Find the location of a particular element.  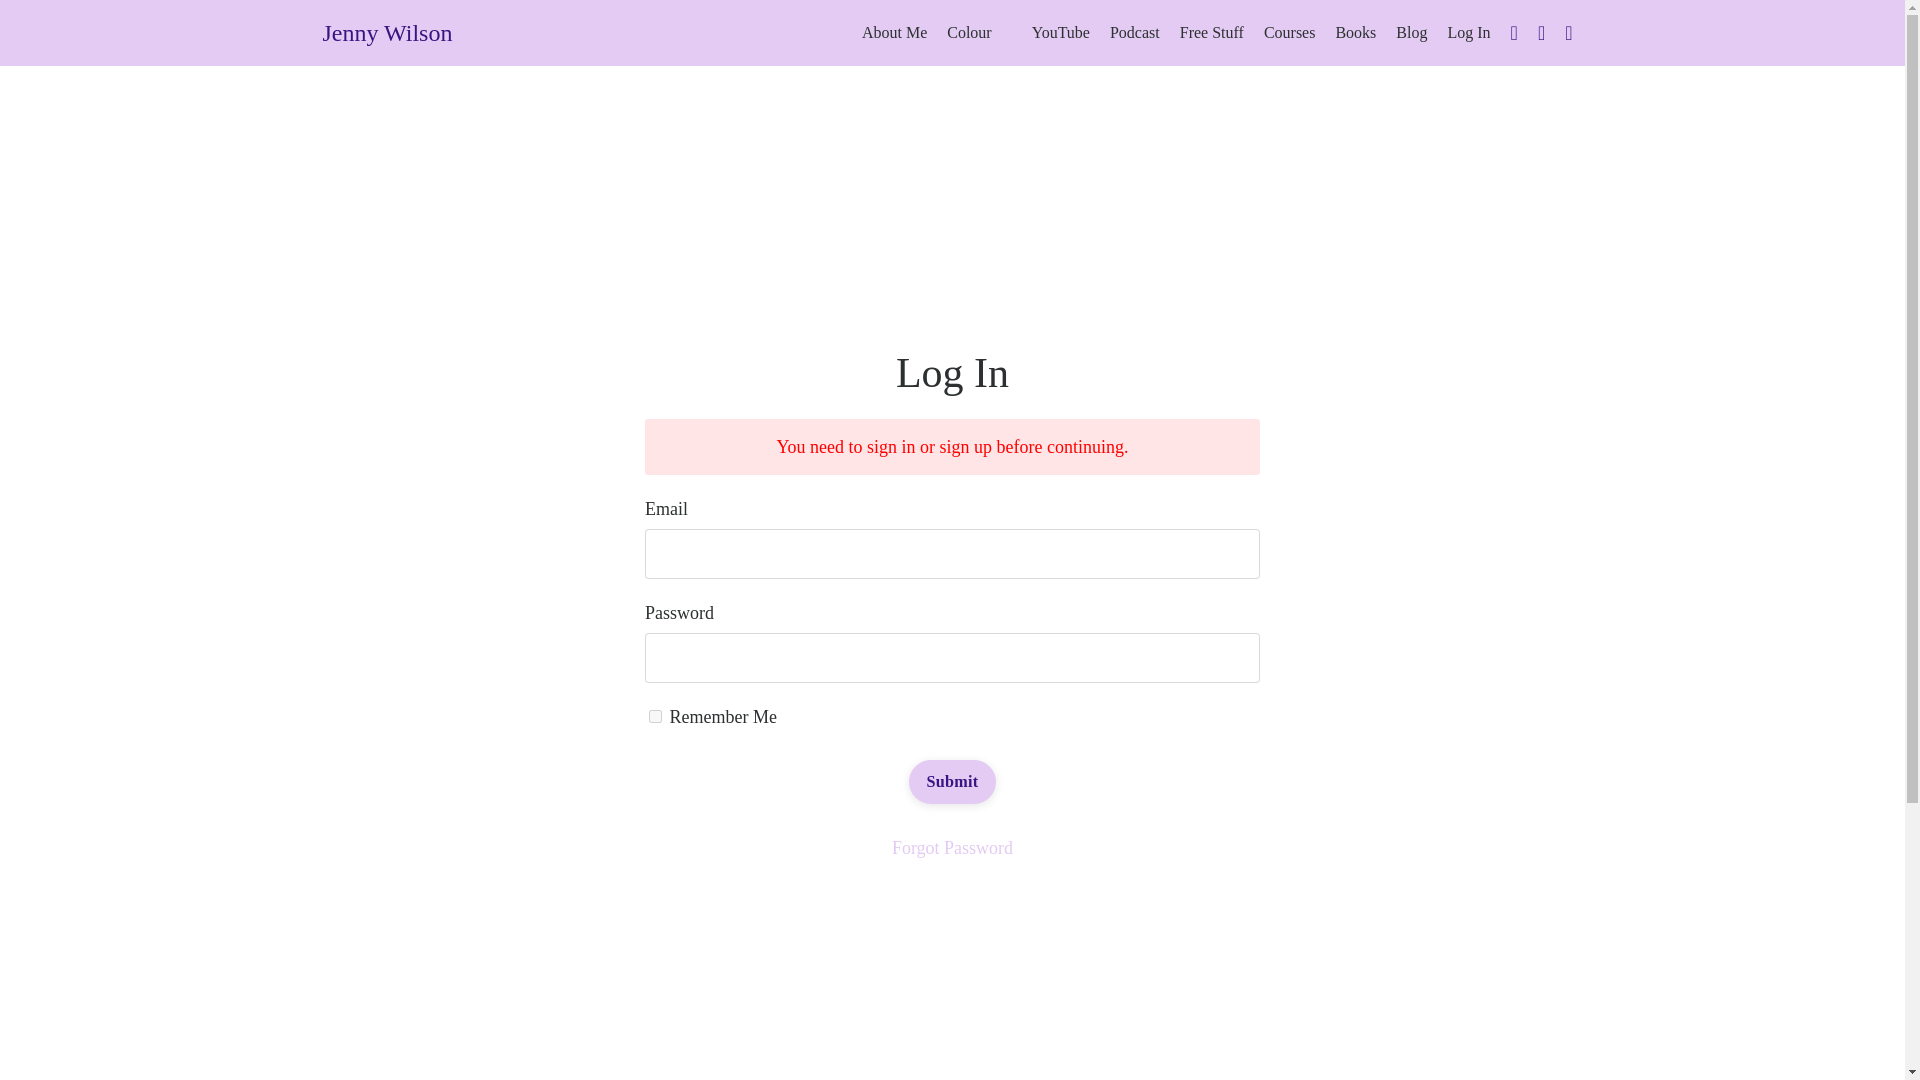

Podcast is located at coordinates (1134, 33).